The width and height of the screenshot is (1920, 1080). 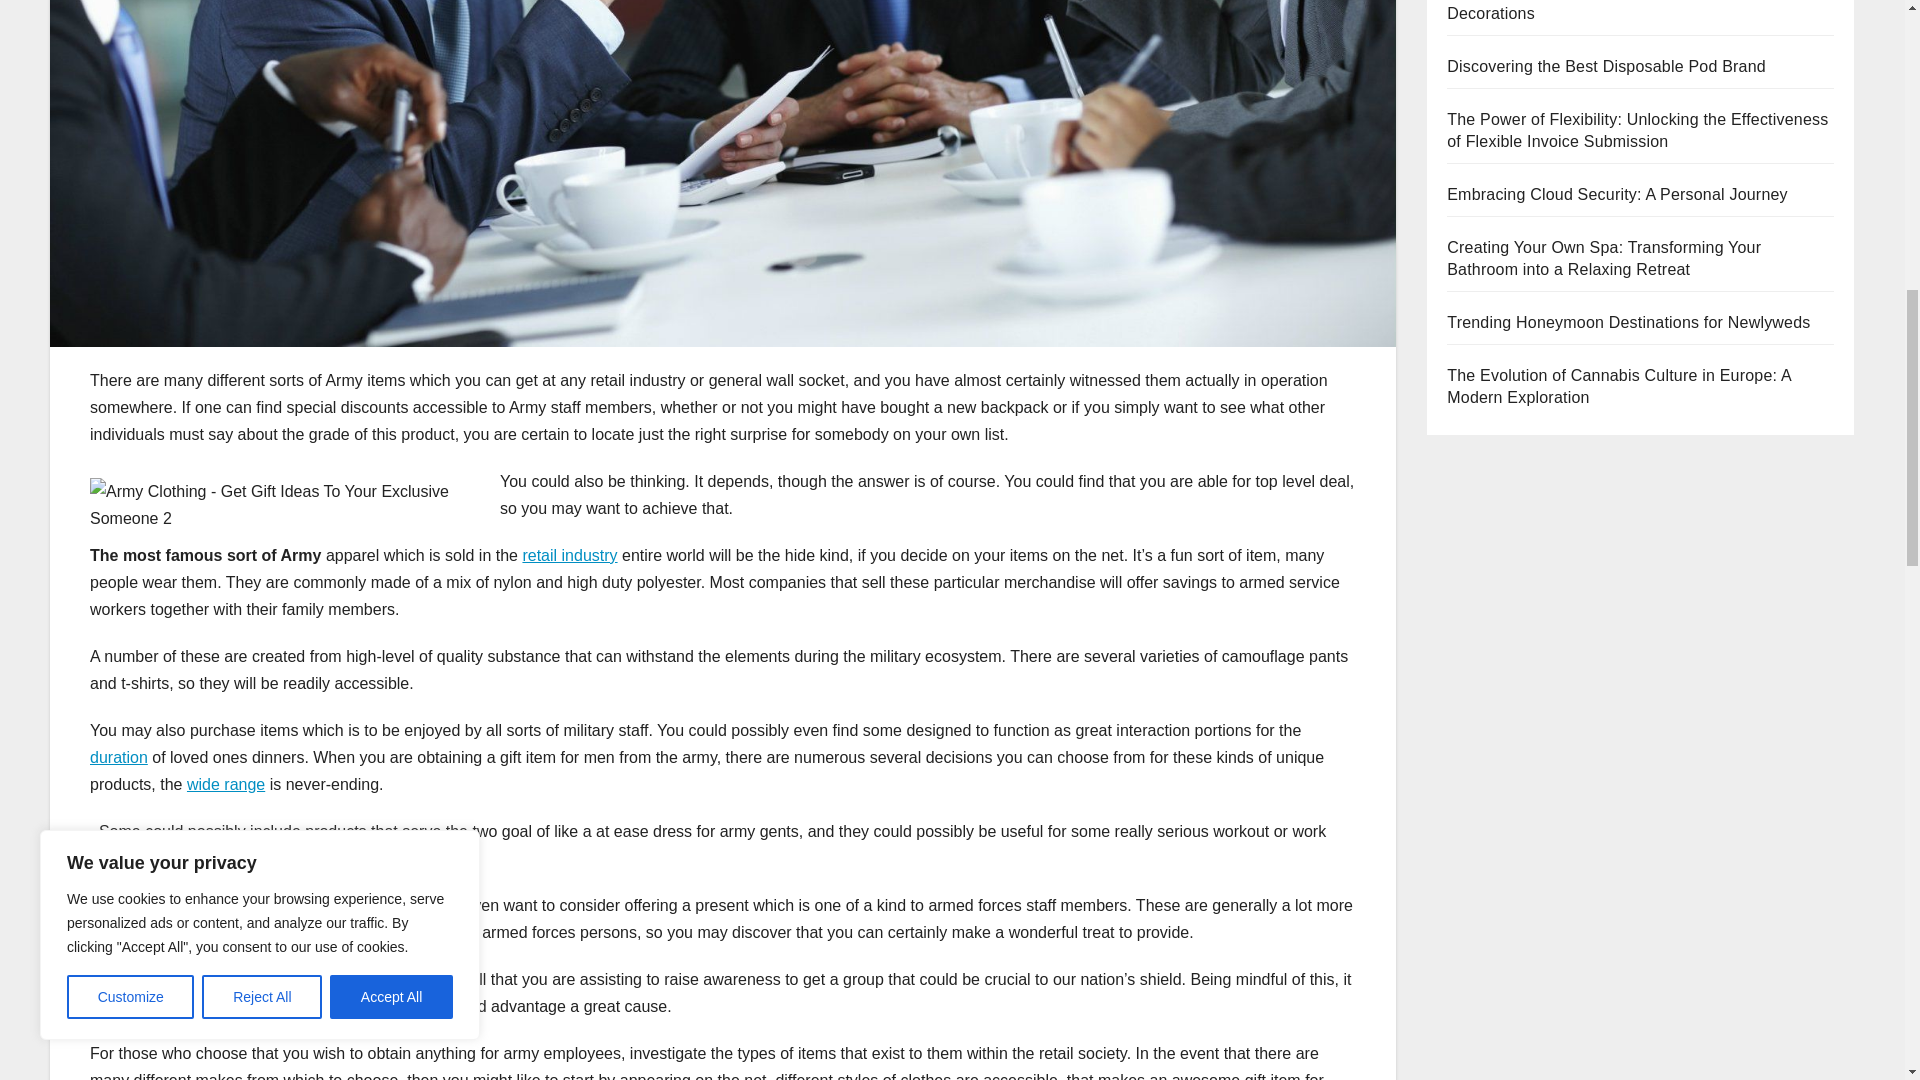 What do you see at coordinates (569, 554) in the screenshot?
I see `retail industry` at bounding box center [569, 554].